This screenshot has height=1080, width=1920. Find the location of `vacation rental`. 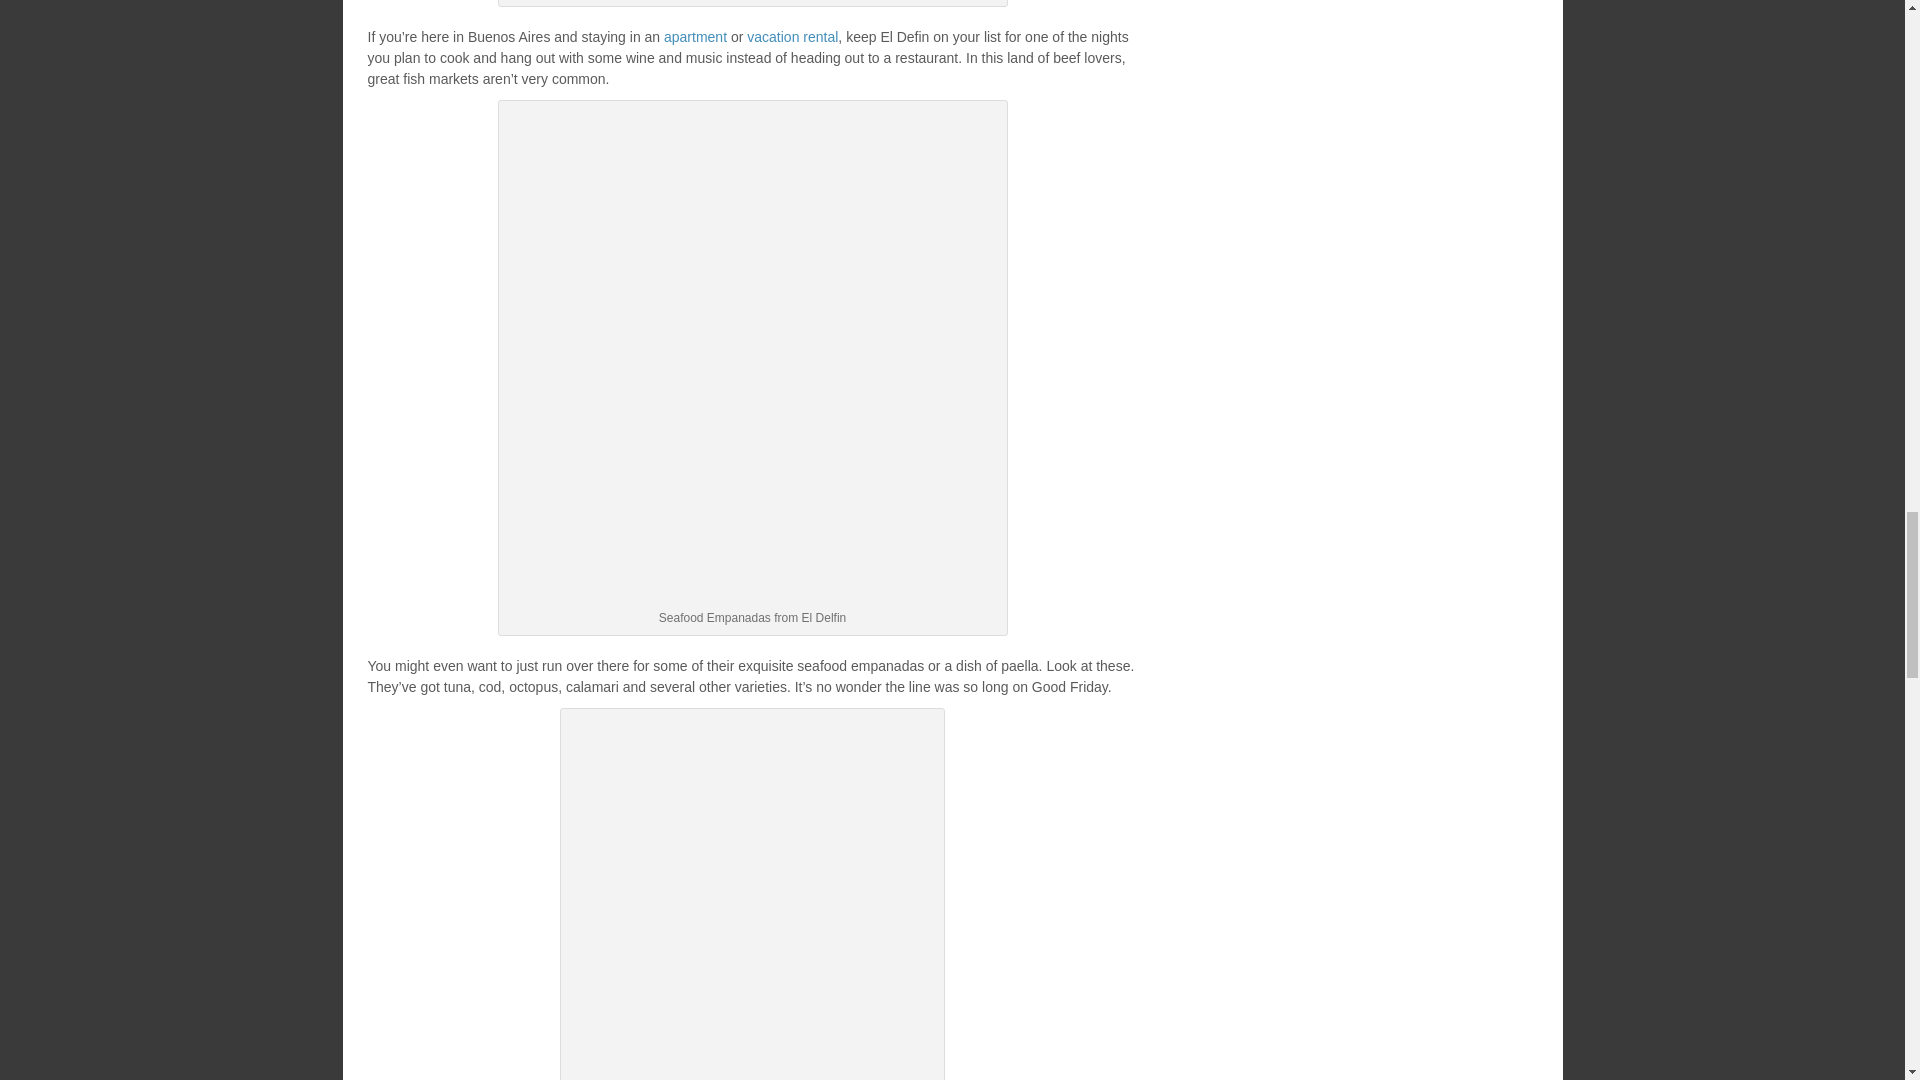

vacation rental is located at coordinates (792, 37).